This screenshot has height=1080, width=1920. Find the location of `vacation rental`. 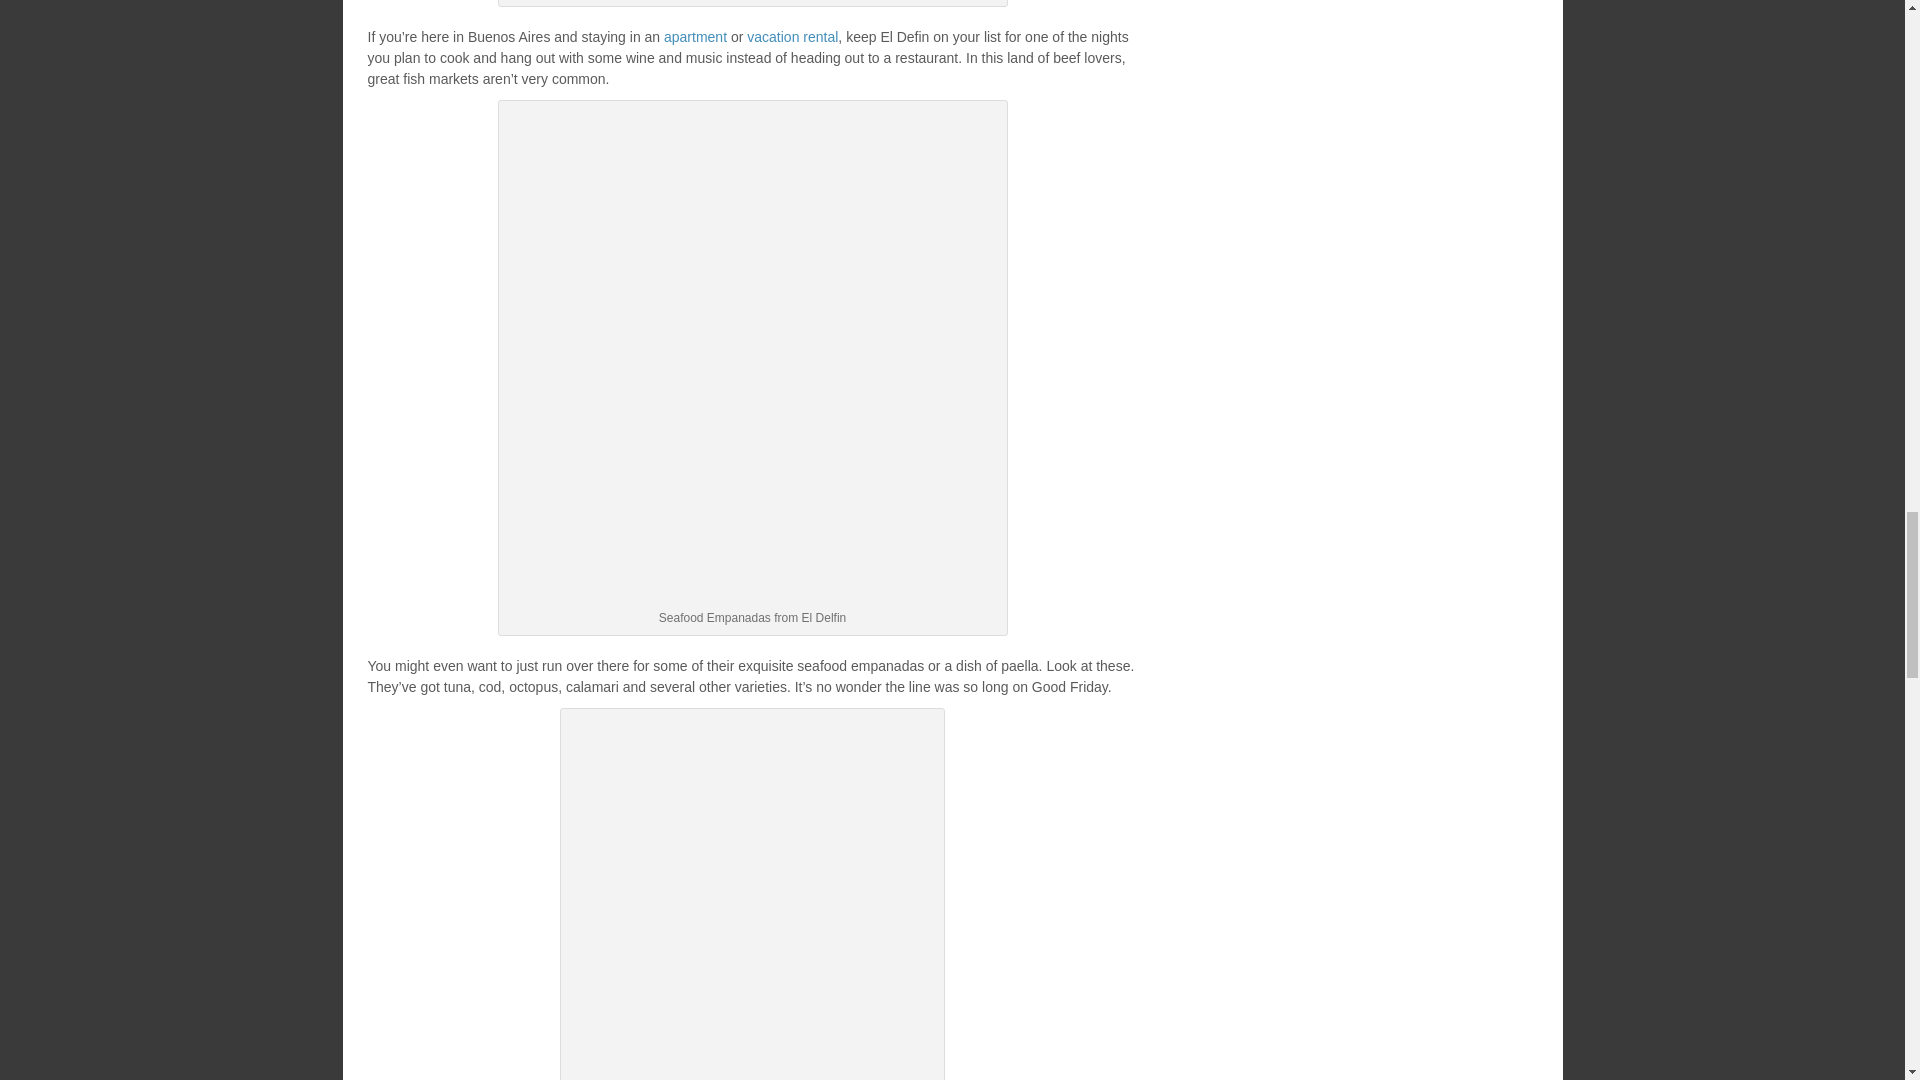

vacation rental is located at coordinates (792, 37).